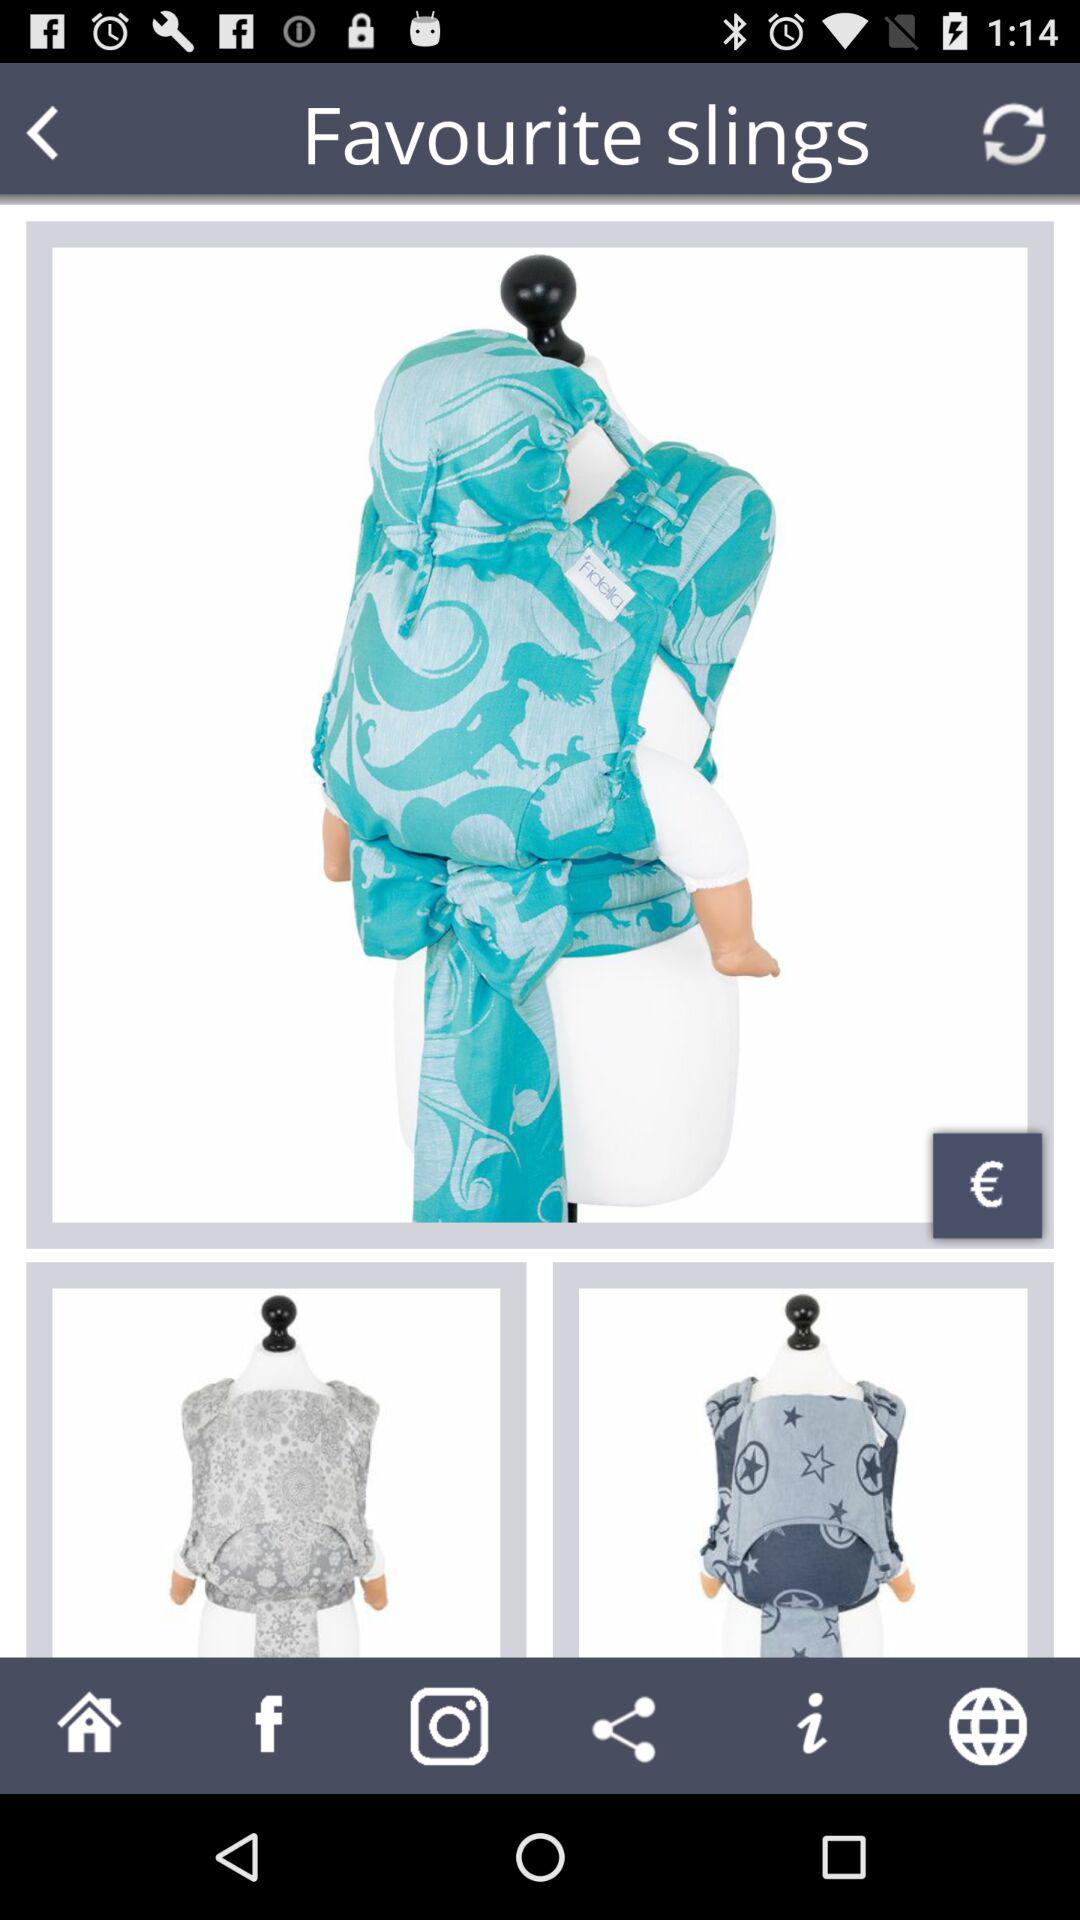 The image size is (1080, 1920). What do you see at coordinates (1014, 134) in the screenshot?
I see `refresh` at bounding box center [1014, 134].